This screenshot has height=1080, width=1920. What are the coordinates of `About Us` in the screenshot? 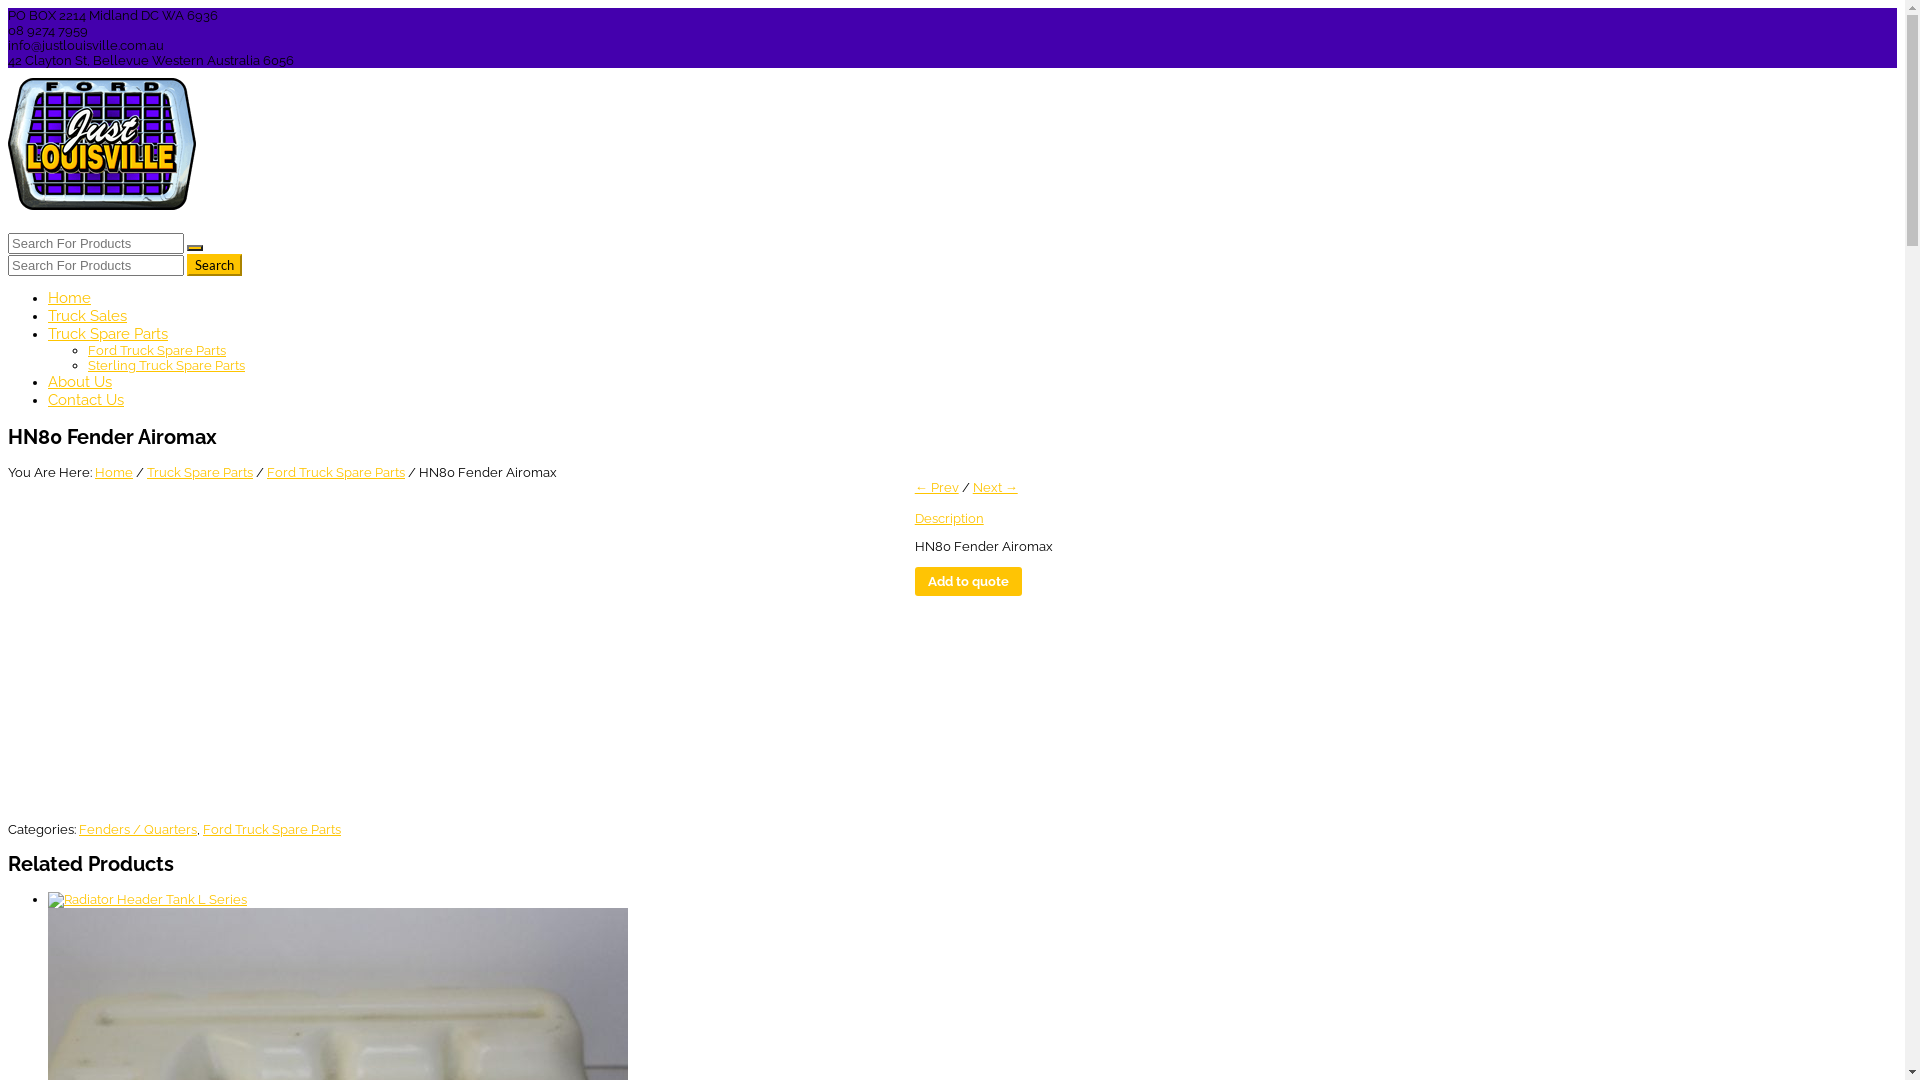 It's located at (80, 382).